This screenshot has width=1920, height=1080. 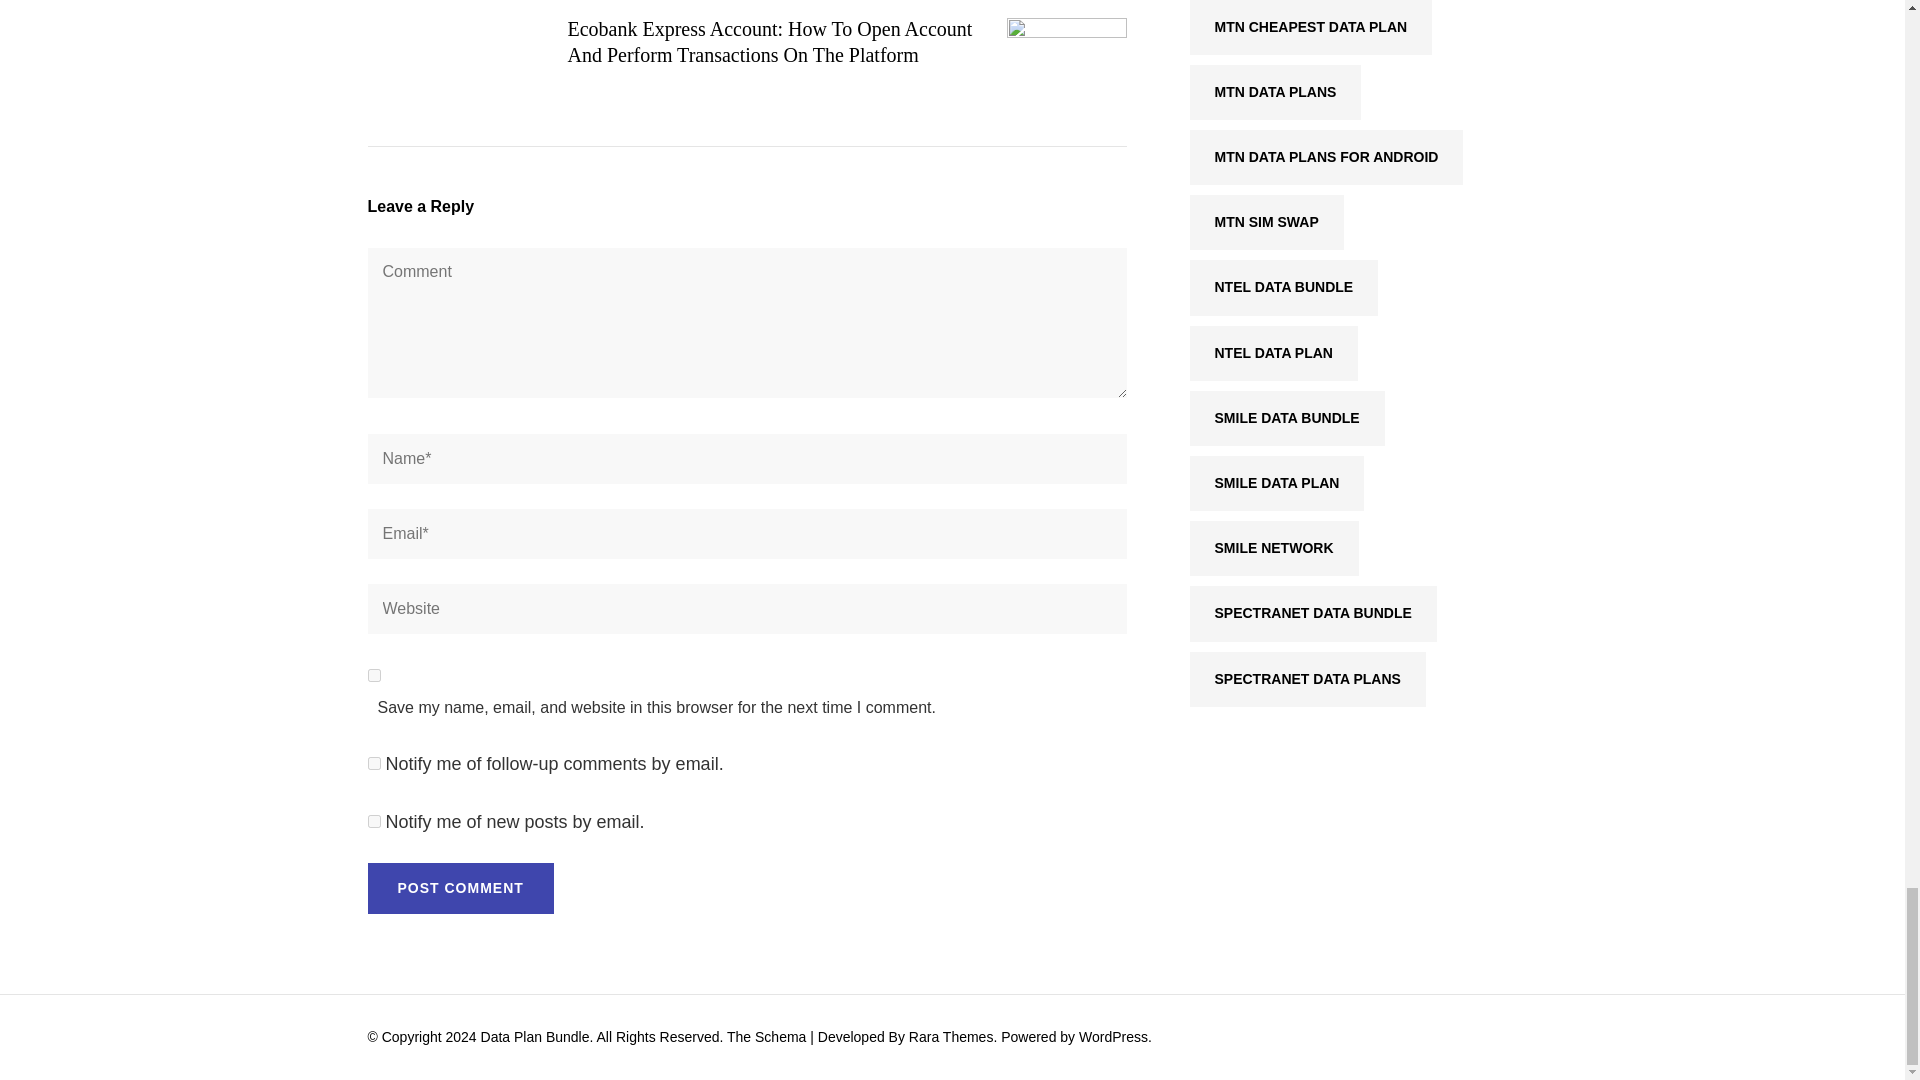 What do you see at coordinates (374, 822) in the screenshot?
I see `subscribe` at bounding box center [374, 822].